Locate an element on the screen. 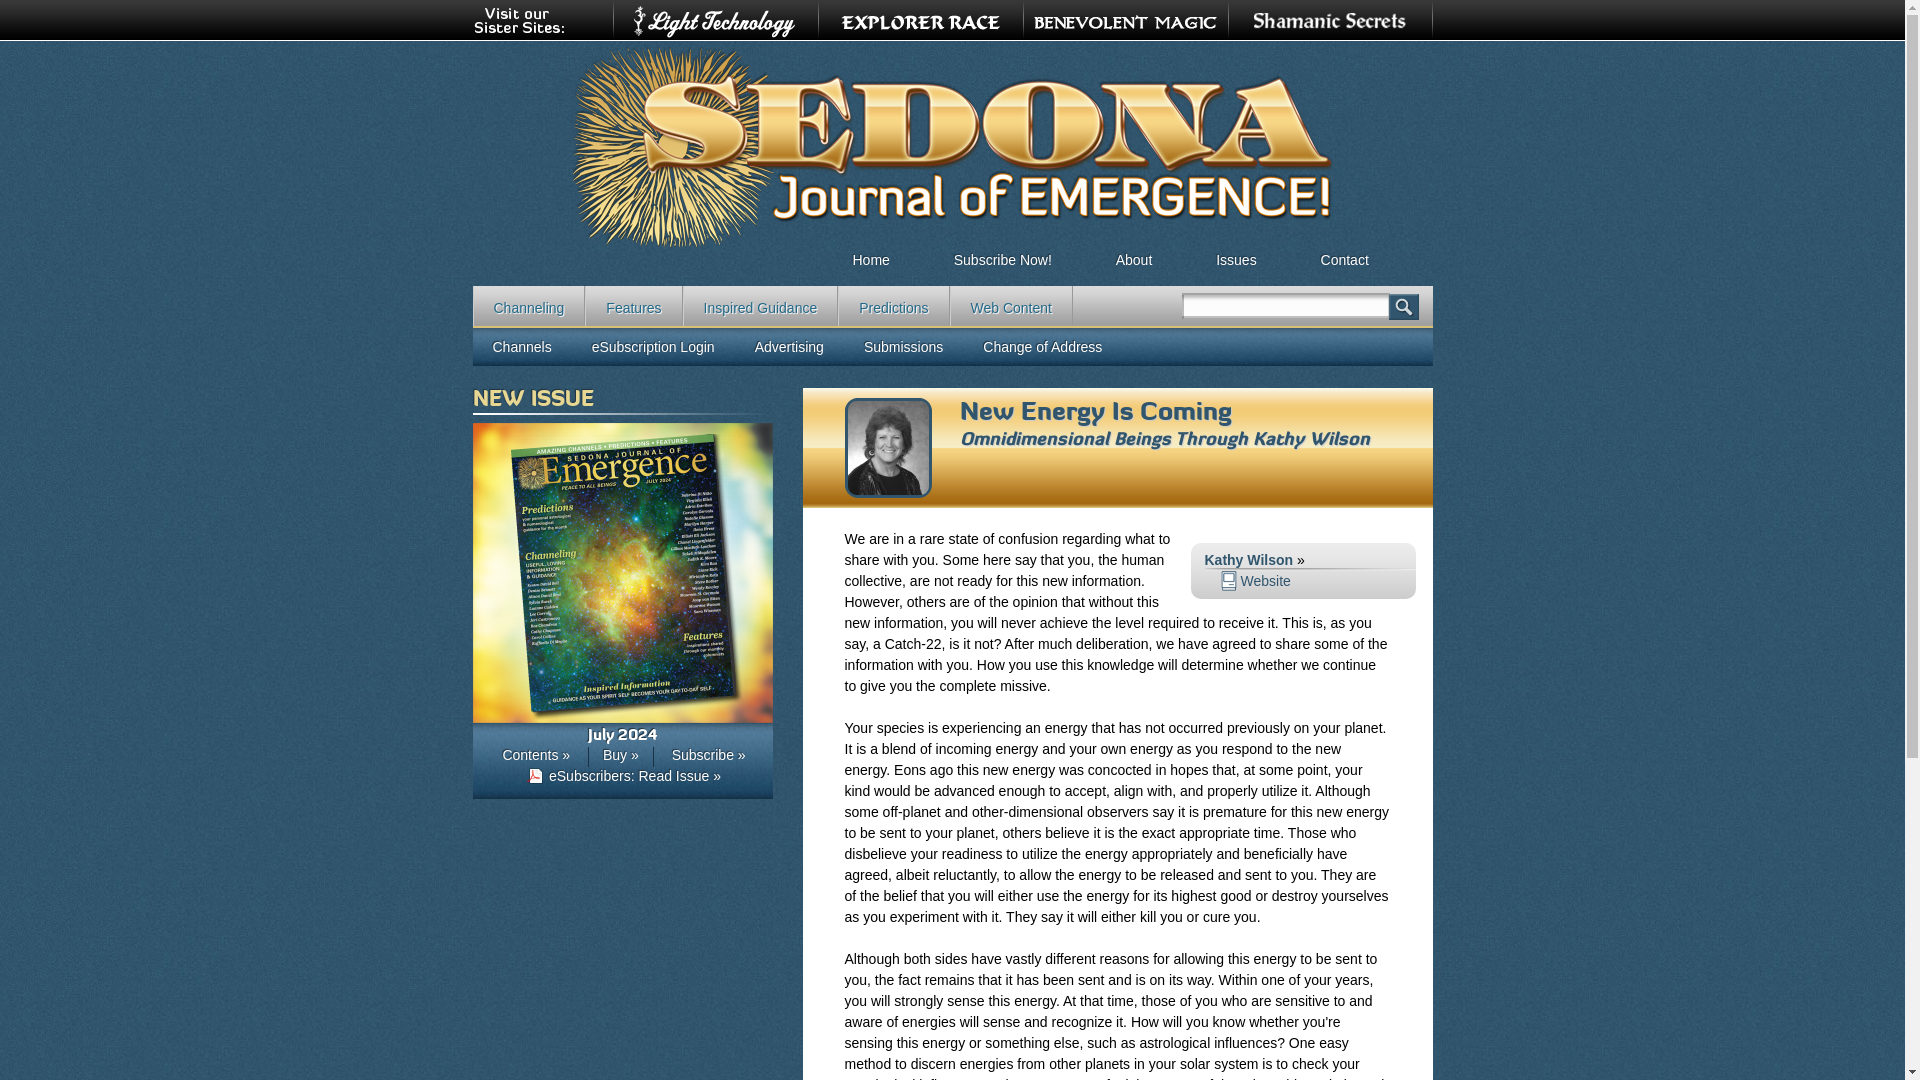 The height and width of the screenshot is (1080, 1920). Search is located at coordinates (1403, 306).